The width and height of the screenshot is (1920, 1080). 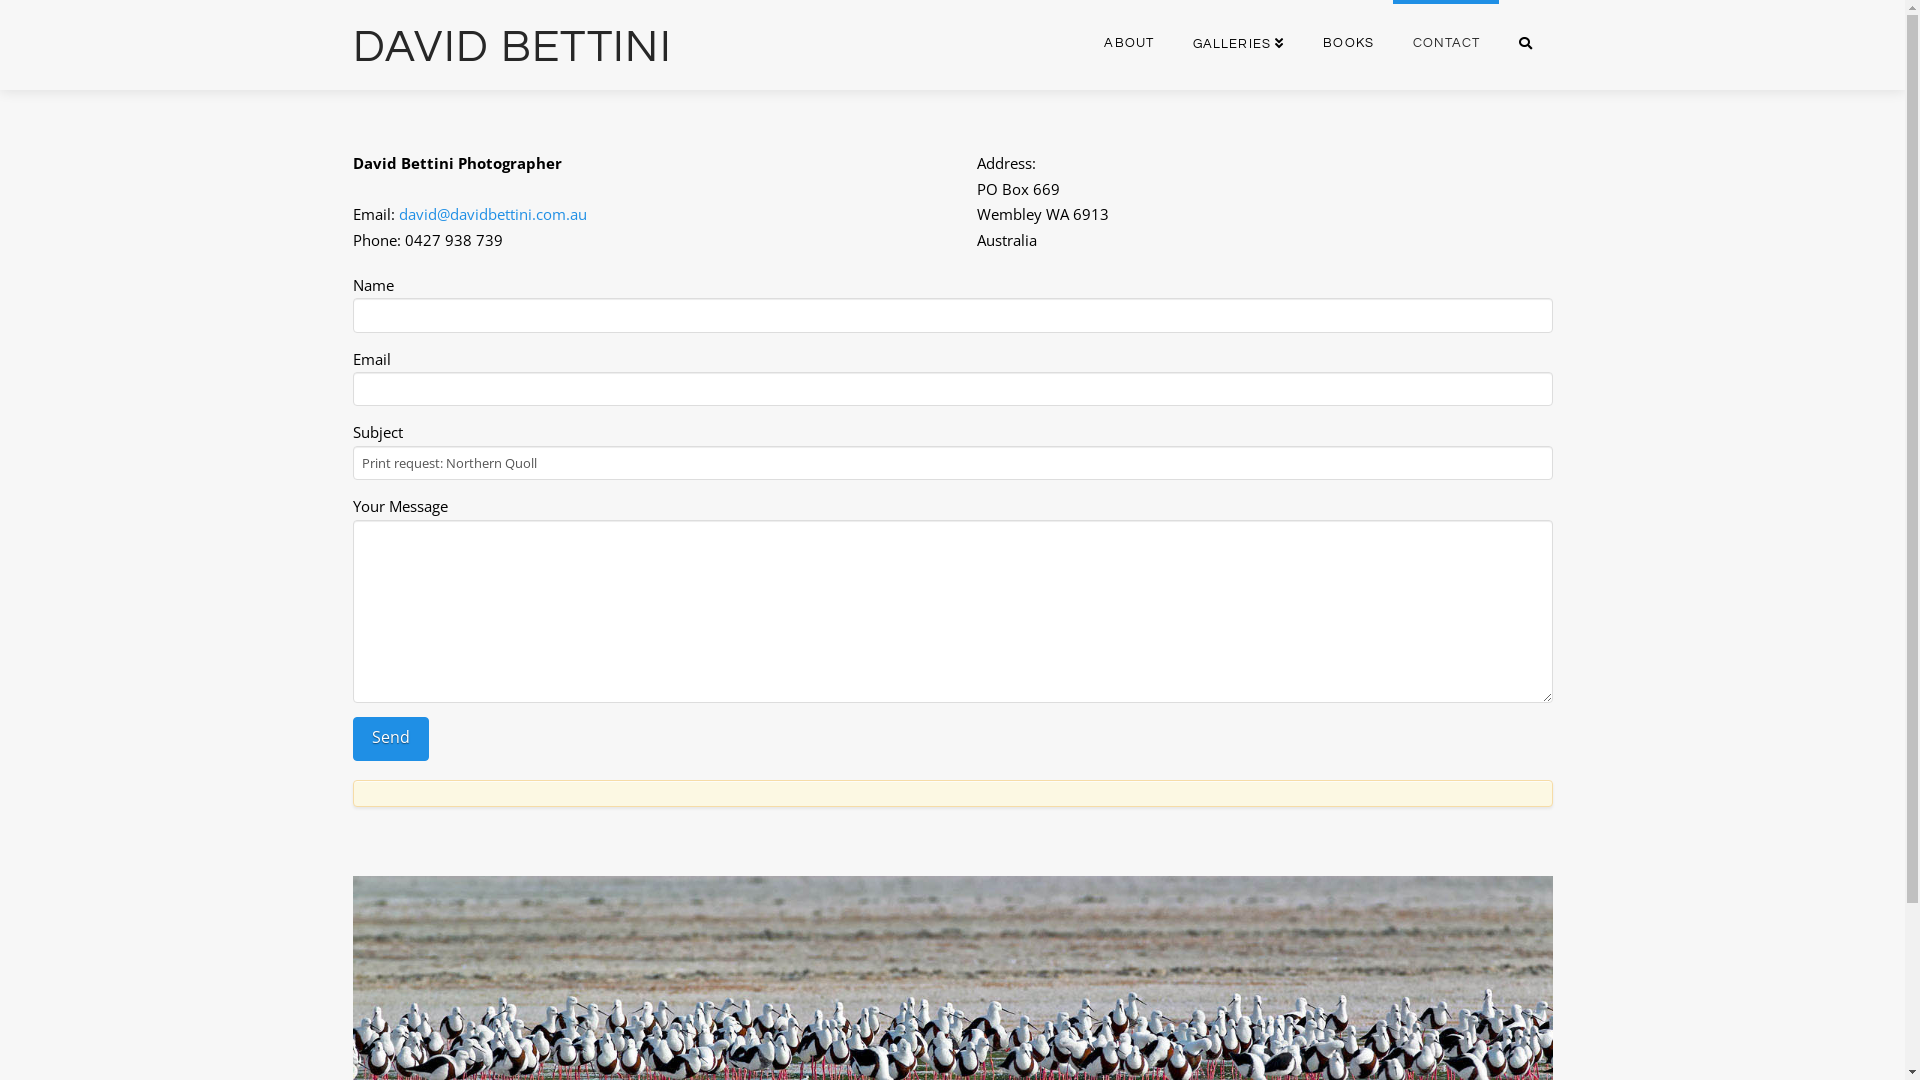 I want to click on ABOUT, so click(x=1128, y=45).